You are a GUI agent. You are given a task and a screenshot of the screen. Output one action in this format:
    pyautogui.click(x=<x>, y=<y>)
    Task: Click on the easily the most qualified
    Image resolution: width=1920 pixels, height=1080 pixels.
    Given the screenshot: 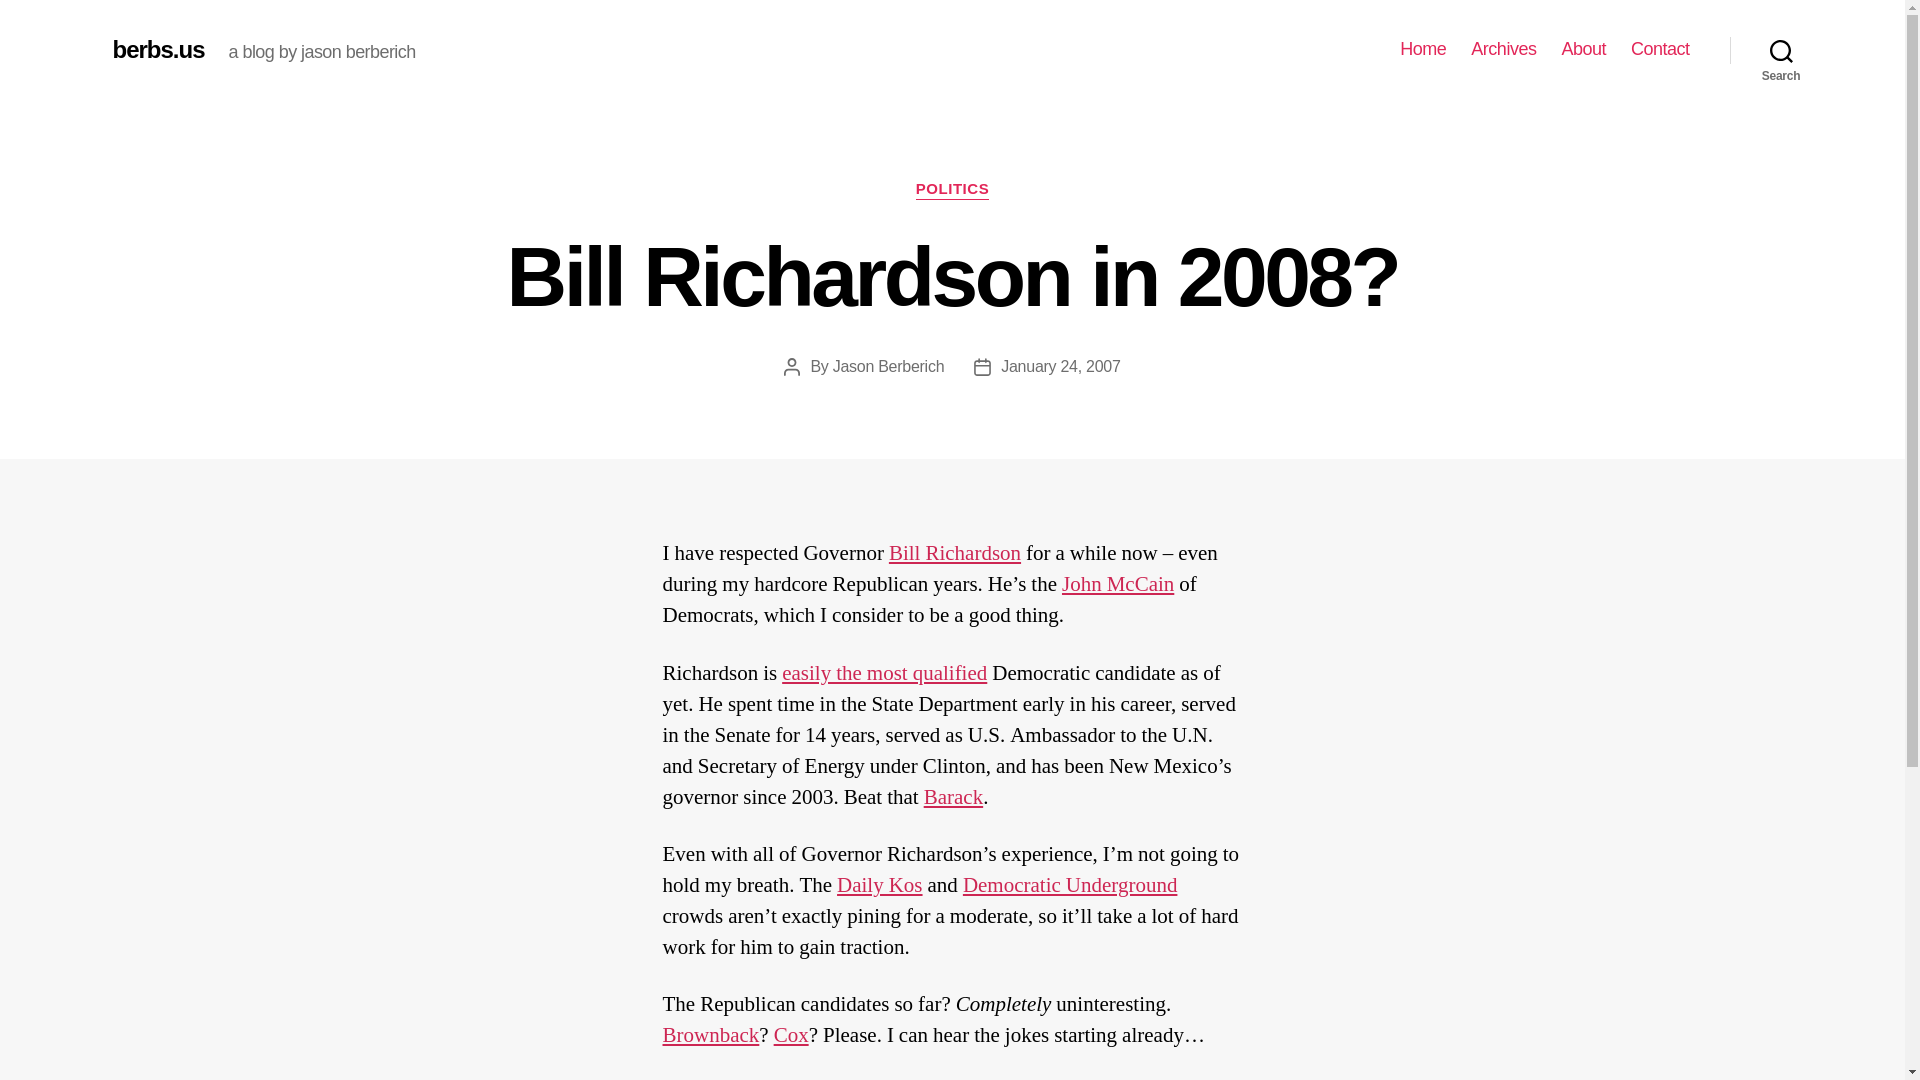 What is the action you would take?
    pyautogui.click(x=884, y=672)
    